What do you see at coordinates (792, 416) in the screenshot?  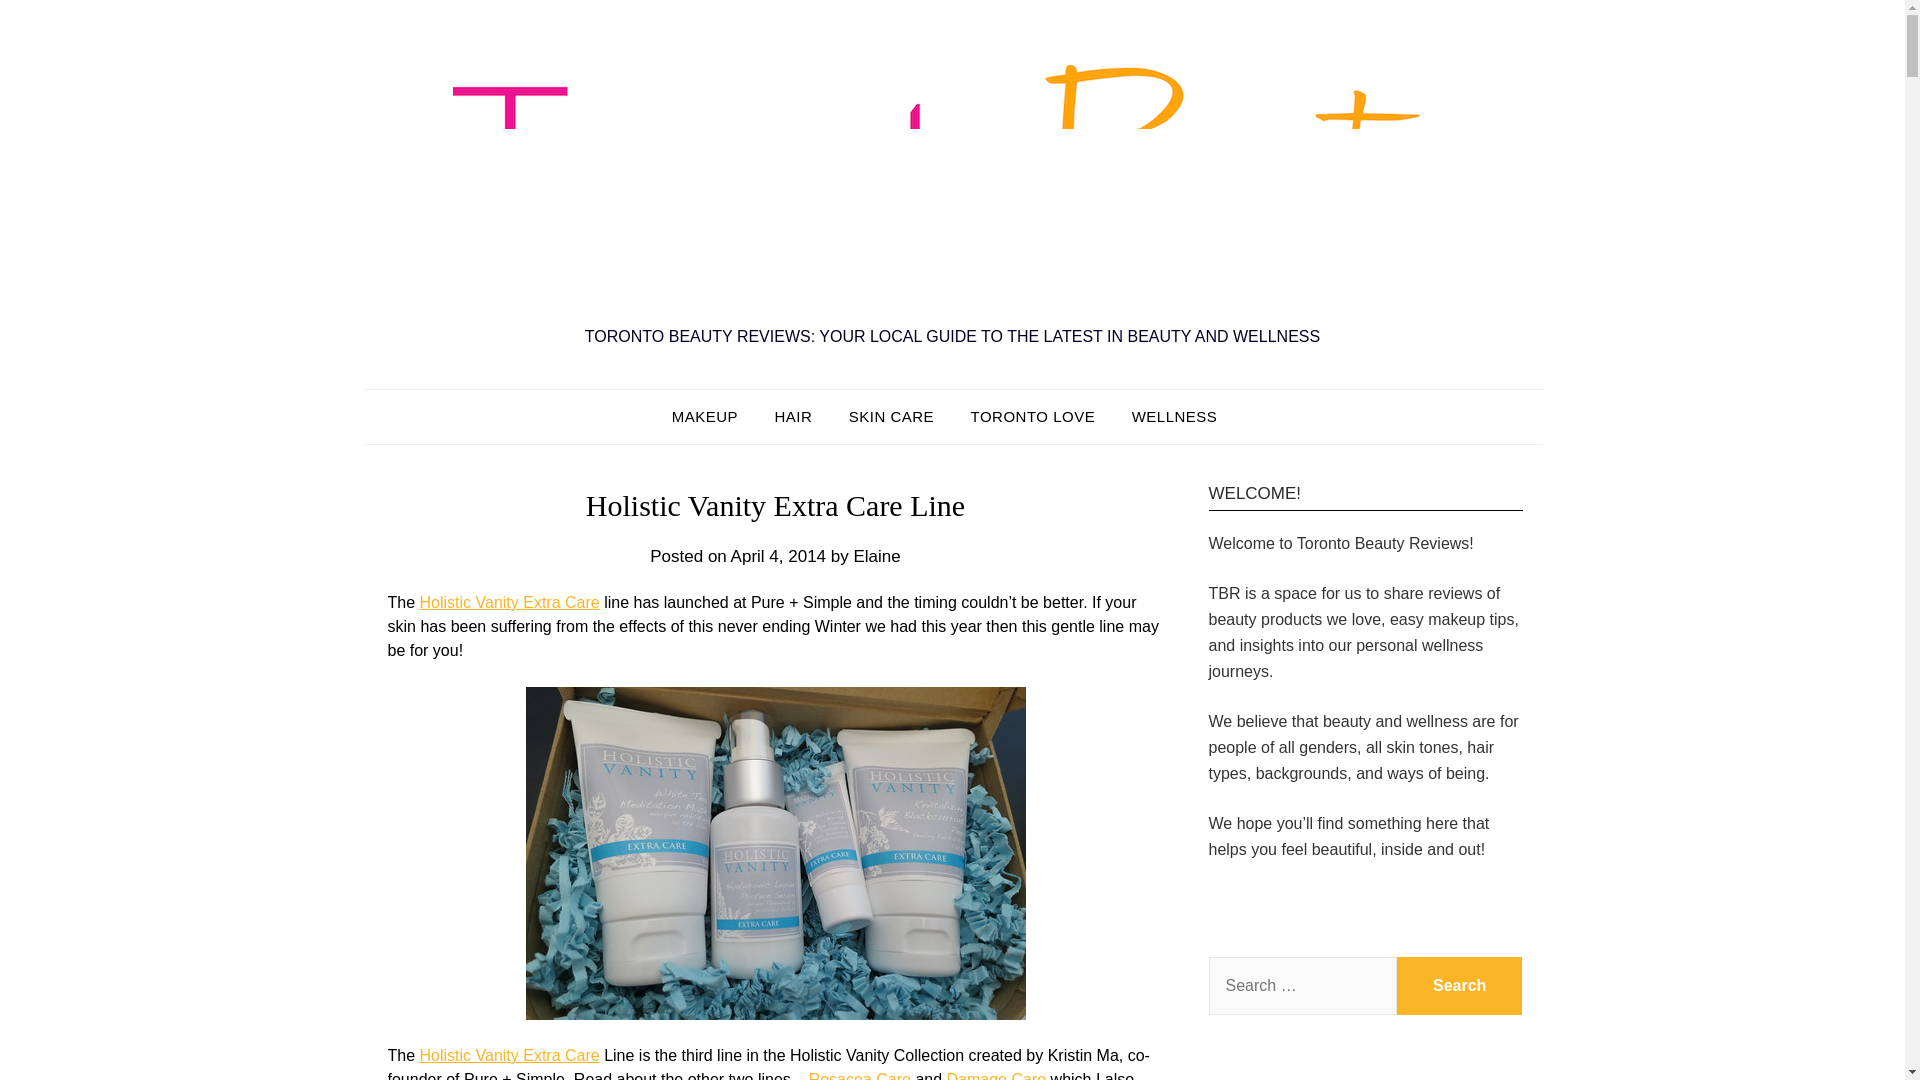 I see `HAIR` at bounding box center [792, 416].